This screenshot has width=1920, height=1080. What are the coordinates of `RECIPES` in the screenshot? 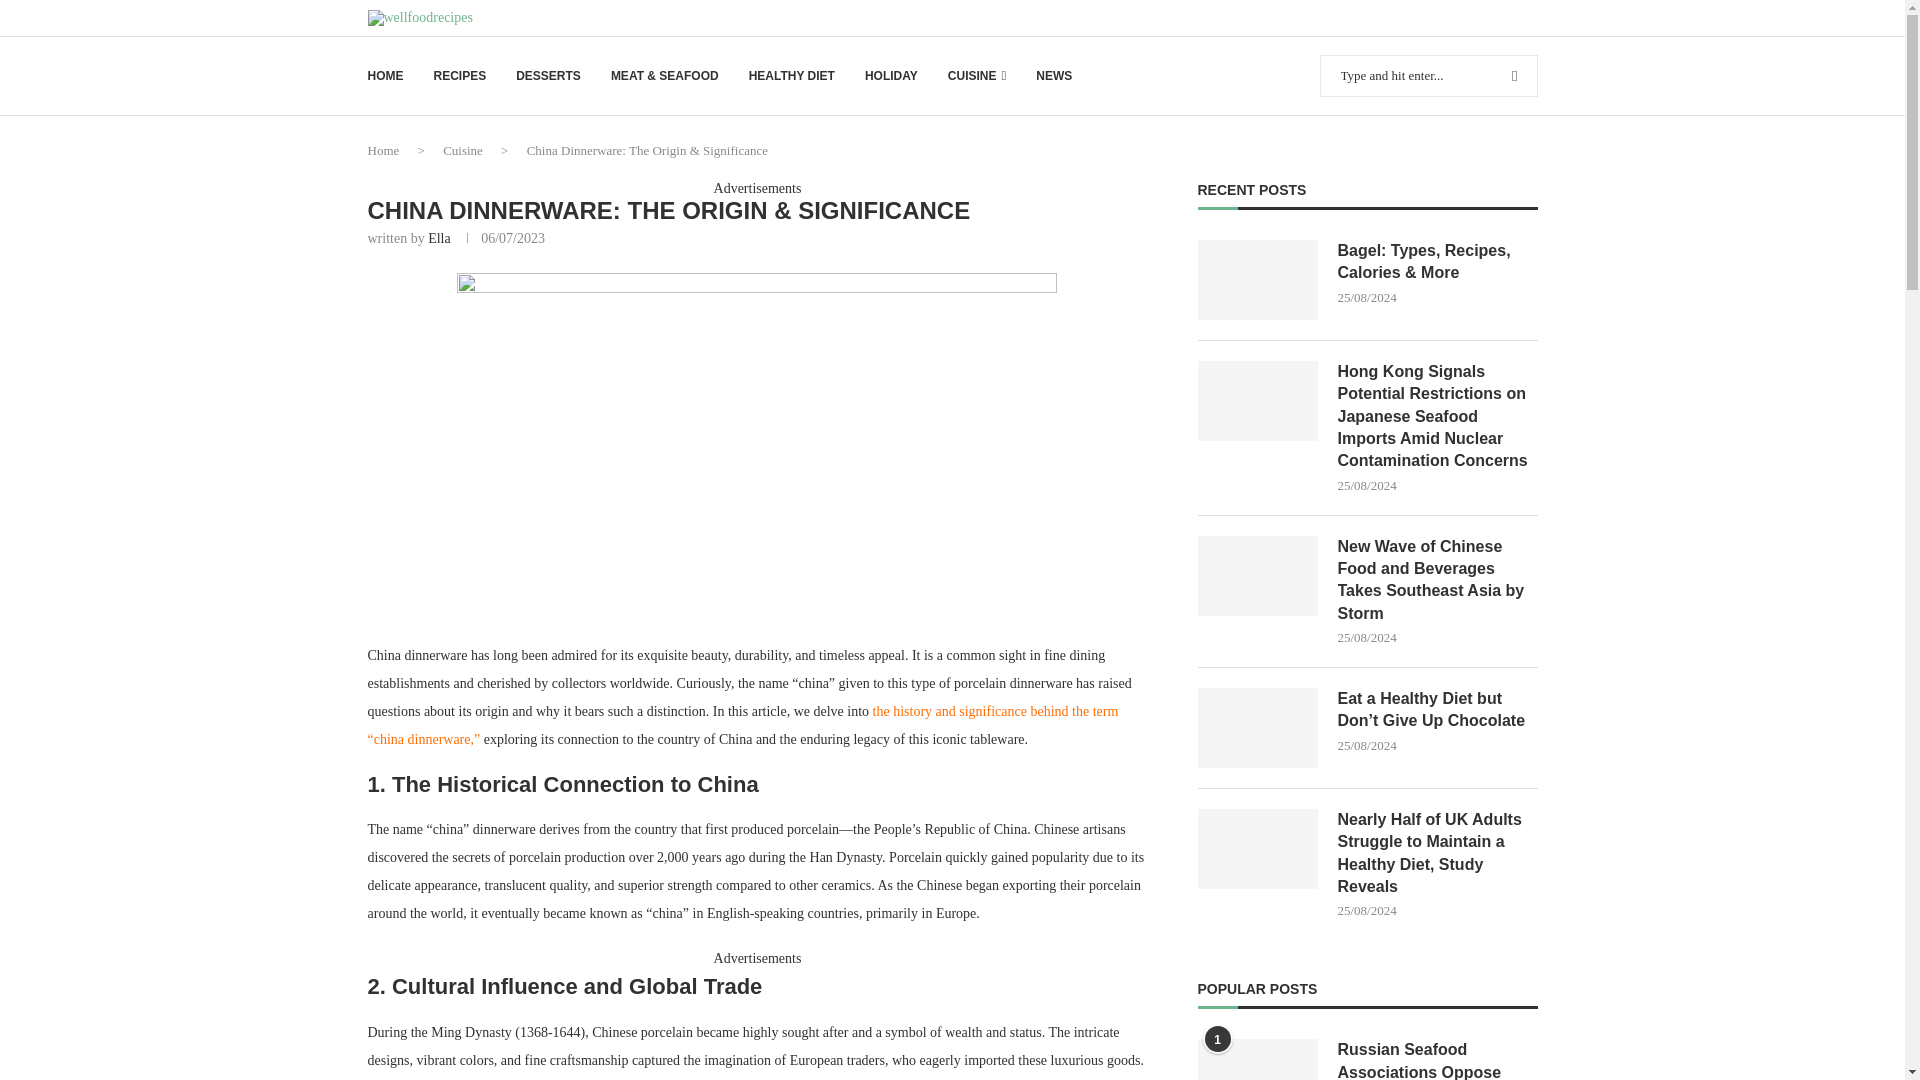 It's located at (460, 76).